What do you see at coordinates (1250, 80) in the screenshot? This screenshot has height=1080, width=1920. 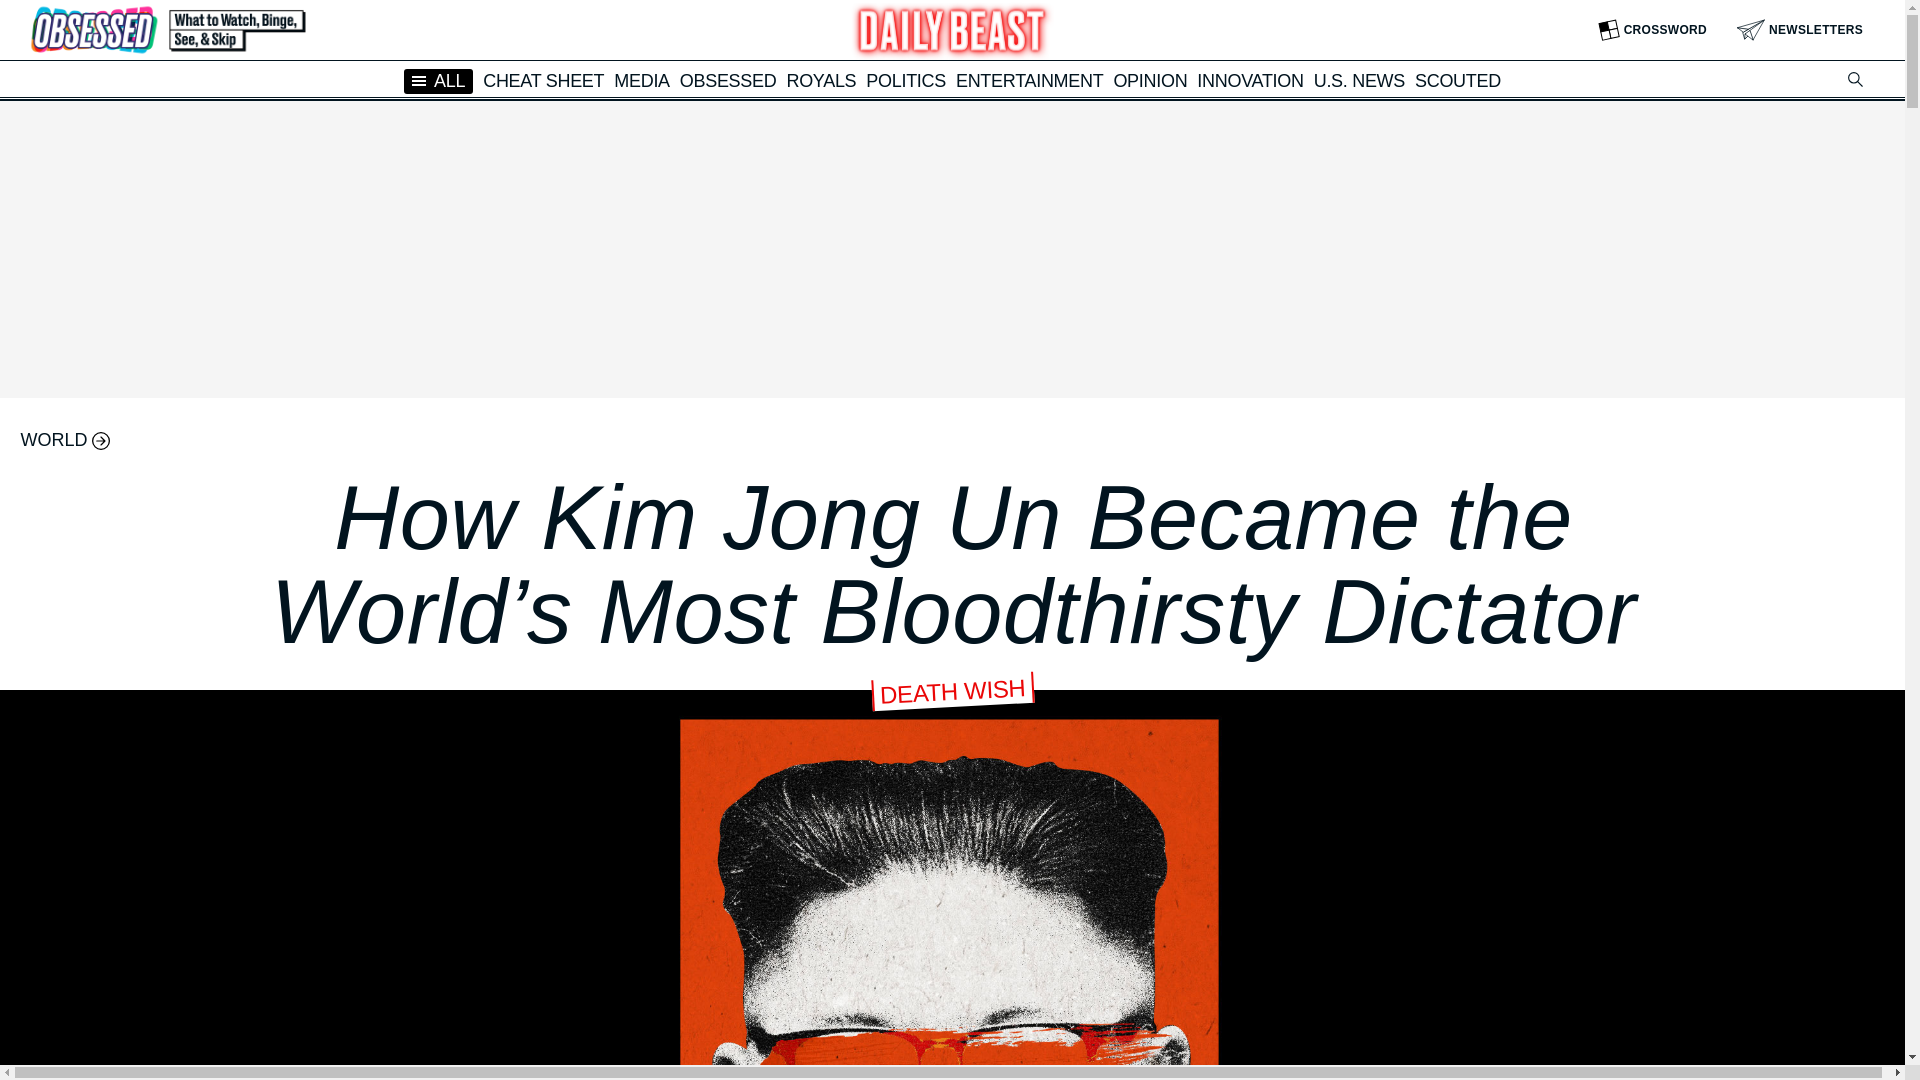 I see `INNOVATION` at bounding box center [1250, 80].